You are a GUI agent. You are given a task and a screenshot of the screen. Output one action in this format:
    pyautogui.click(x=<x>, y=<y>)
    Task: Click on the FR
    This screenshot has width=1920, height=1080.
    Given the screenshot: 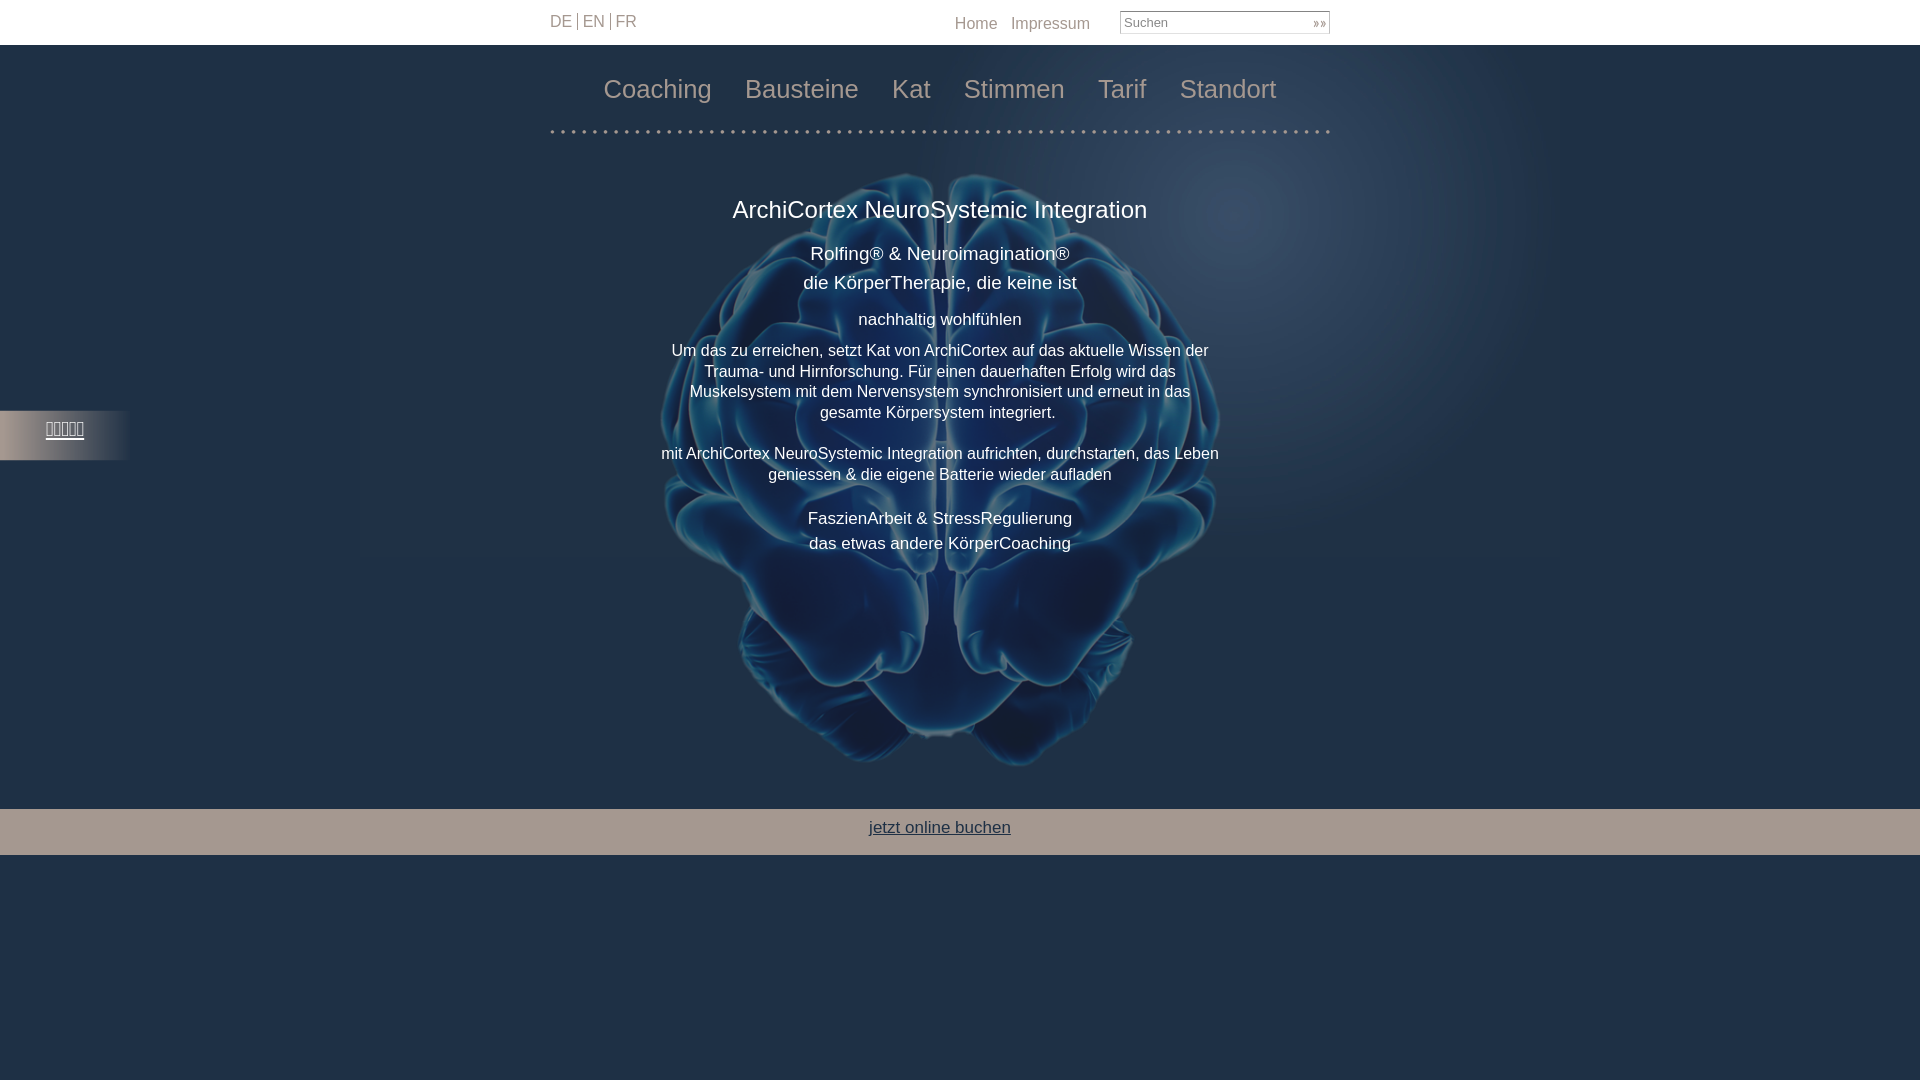 What is the action you would take?
    pyautogui.click(x=626, y=22)
    